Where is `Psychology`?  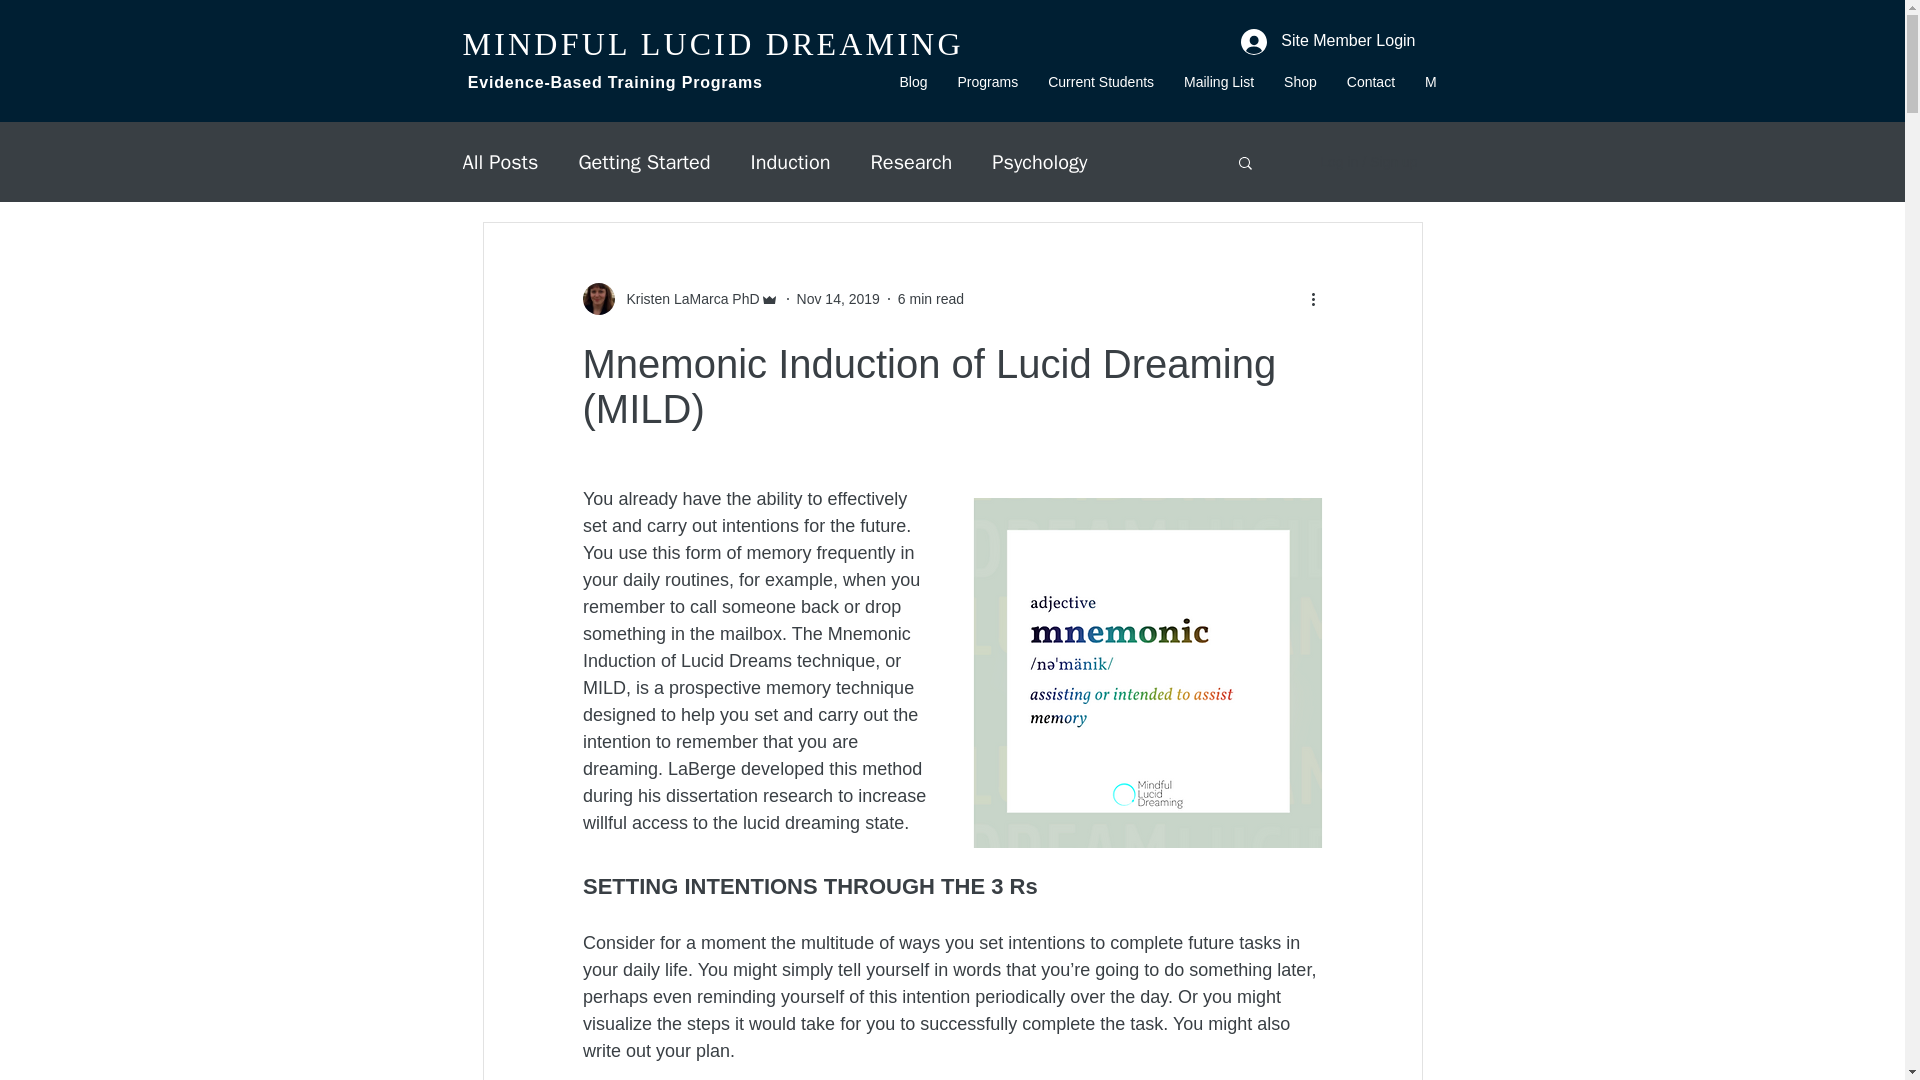
Psychology is located at coordinates (1039, 160).